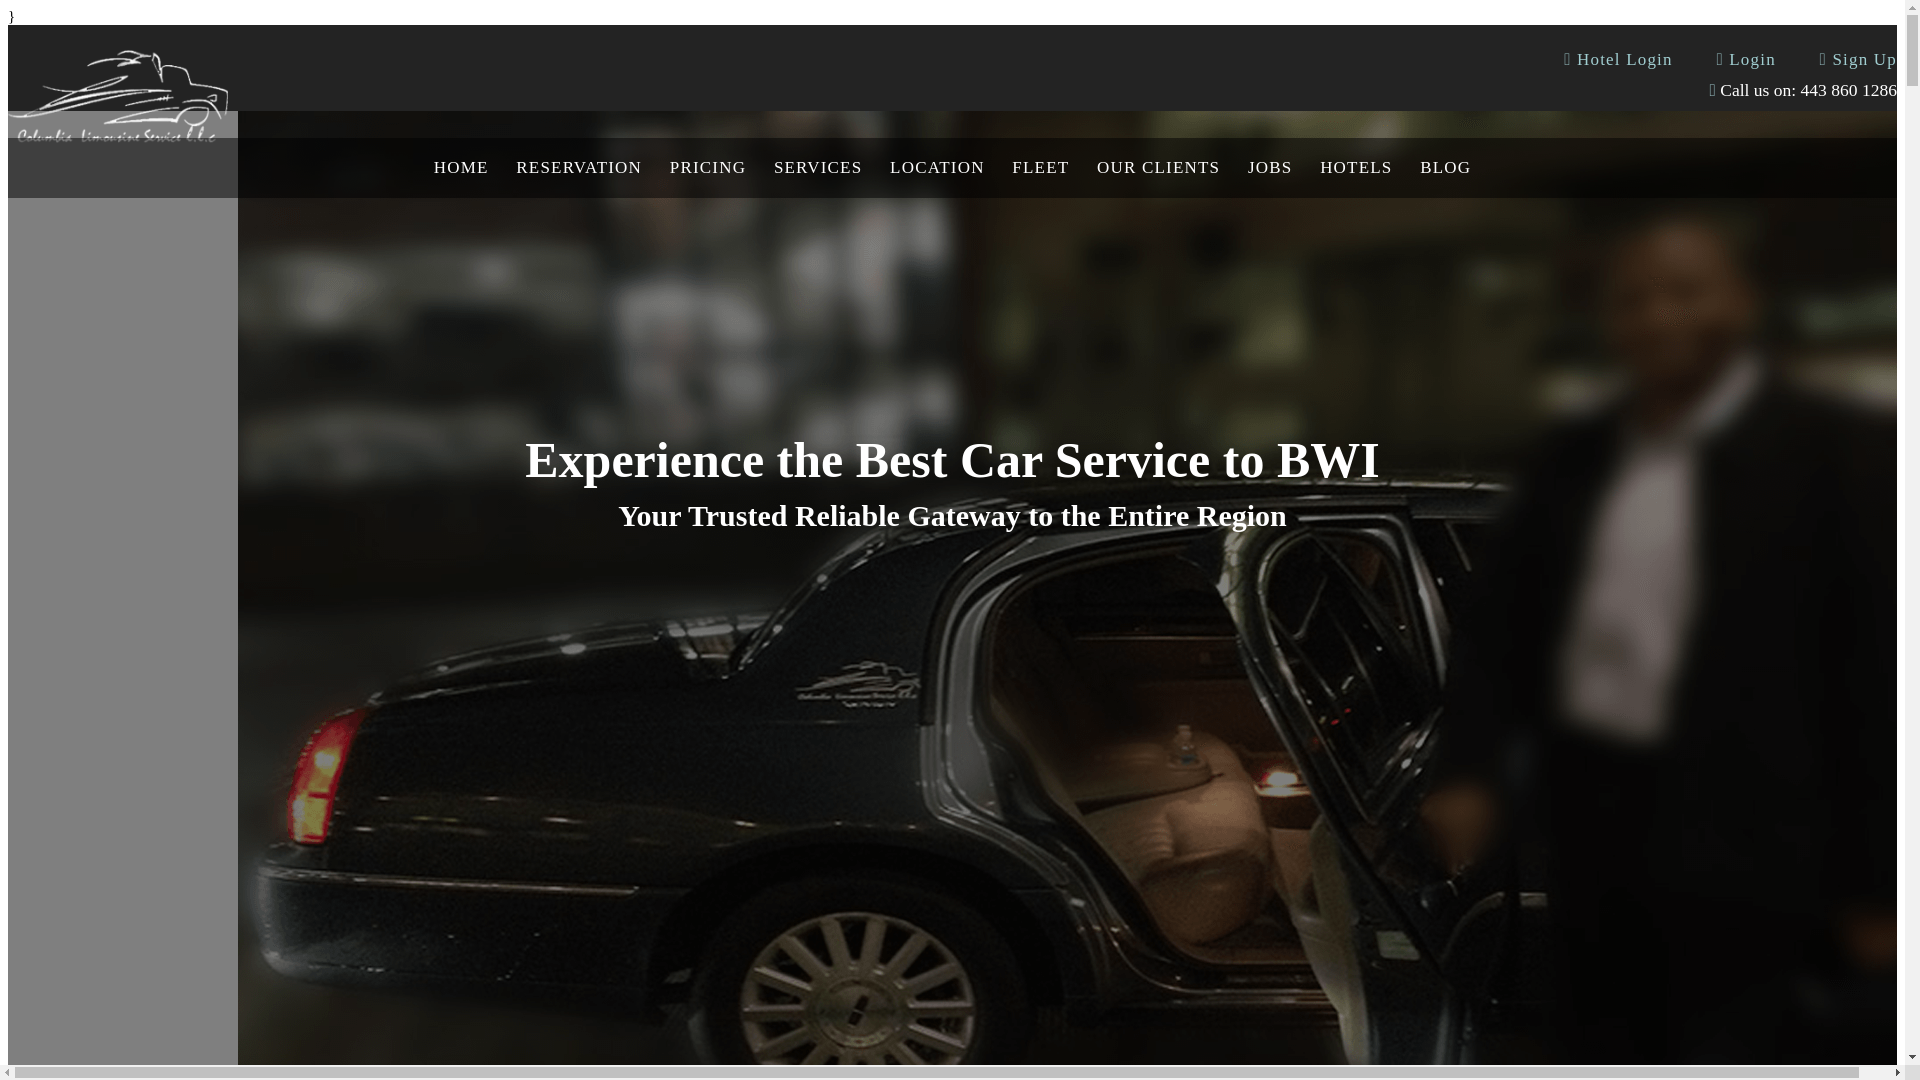 The height and width of the screenshot is (1080, 1920). What do you see at coordinates (1745, 60) in the screenshot?
I see `Login` at bounding box center [1745, 60].